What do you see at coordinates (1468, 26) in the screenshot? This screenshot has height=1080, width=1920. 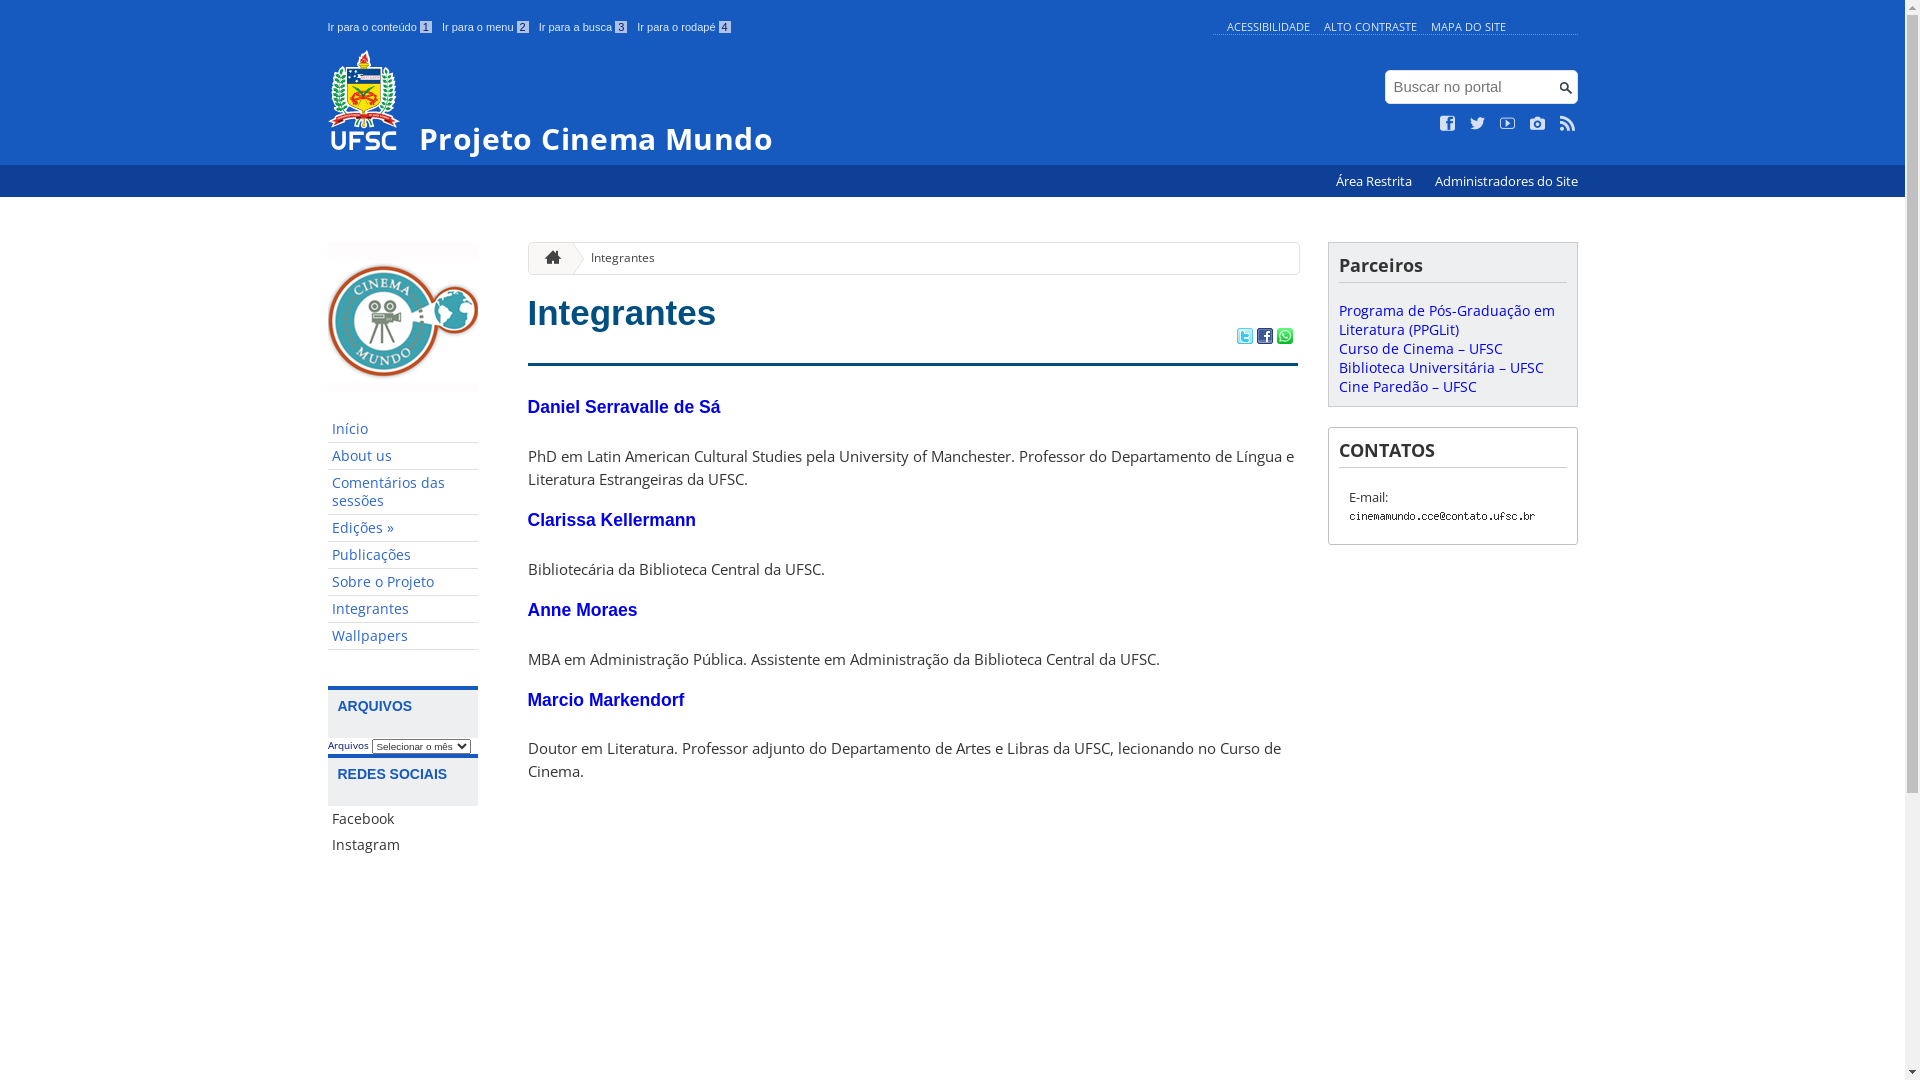 I see `MAPA DO SITE` at bounding box center [1468, 26].